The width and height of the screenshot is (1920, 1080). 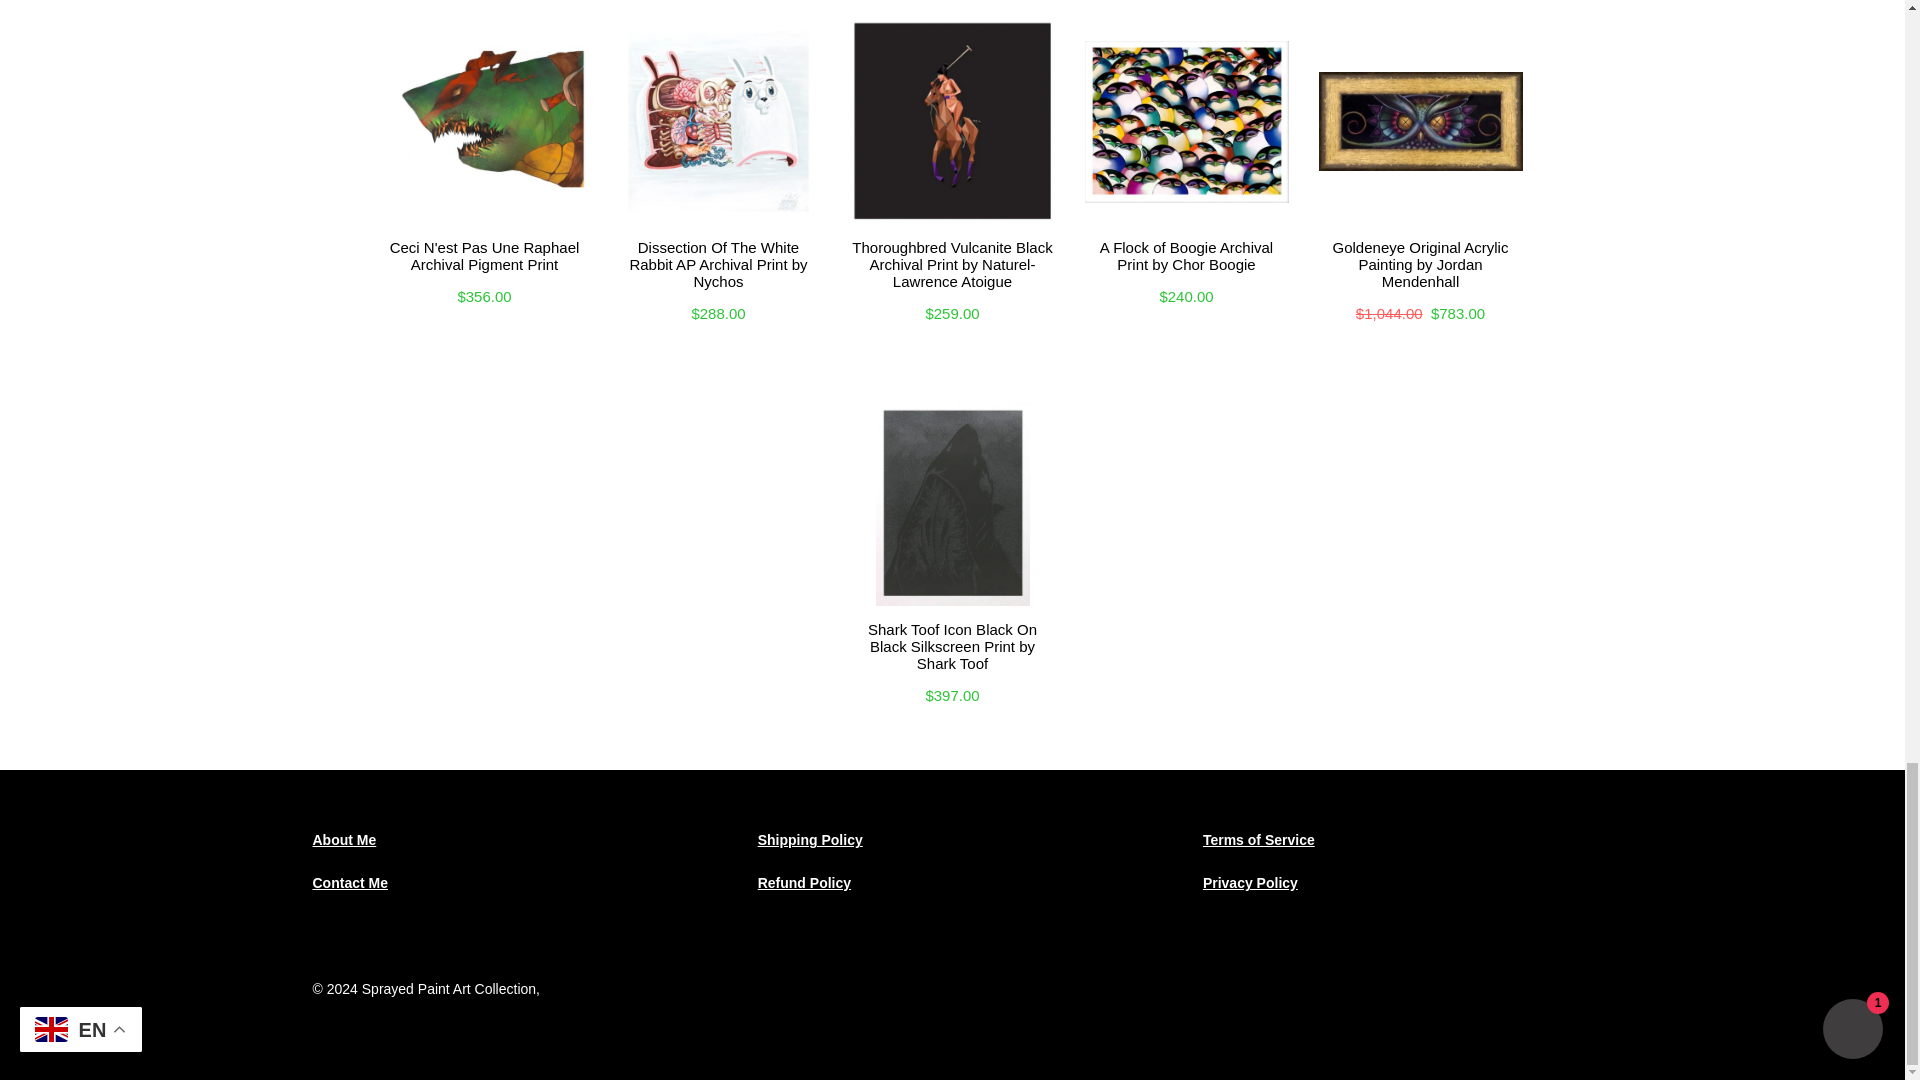 What do you see at coordinates (1420, 262) in the screenshot?
I see `Goldeneye Original Acrylic Painting by Jordan Mendenhall` at bounding box center [1420, 262].